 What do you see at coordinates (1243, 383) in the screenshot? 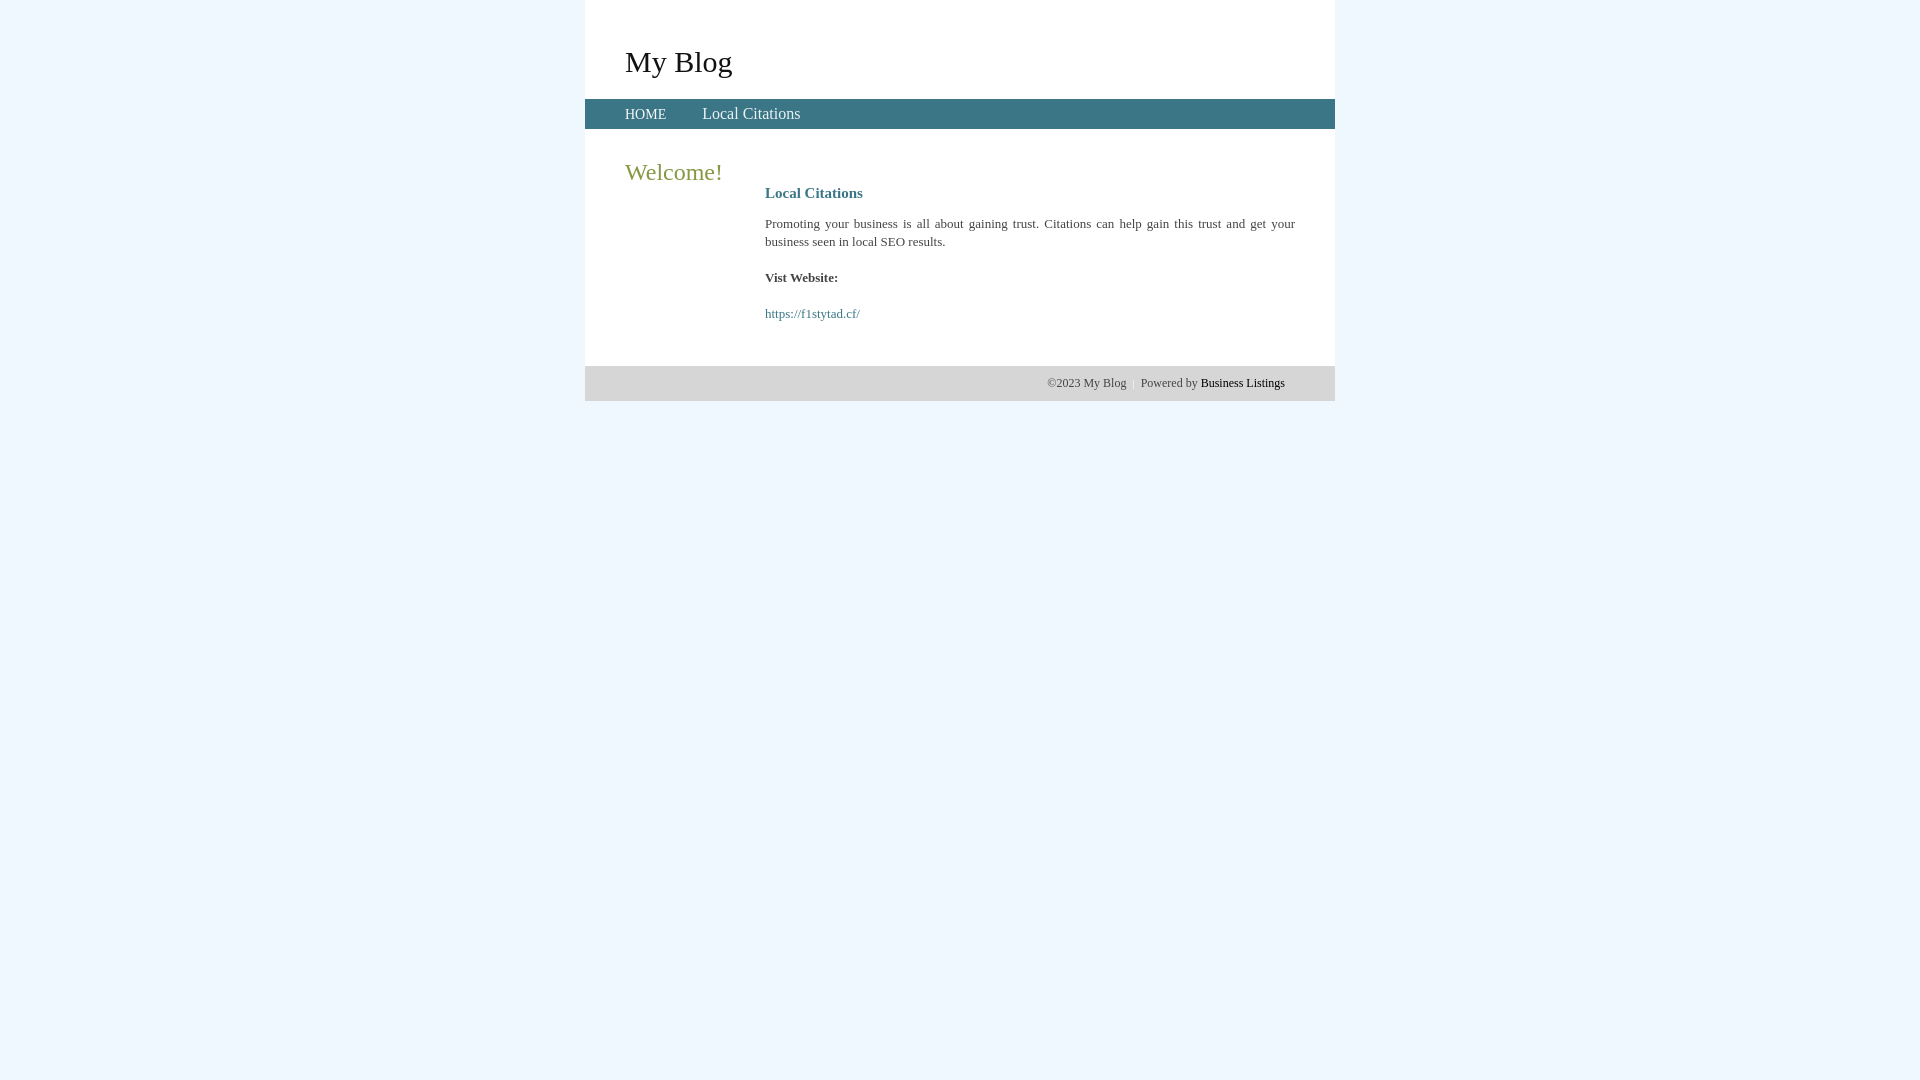
I see `Business Listings` at bounding box center [1243, 383].